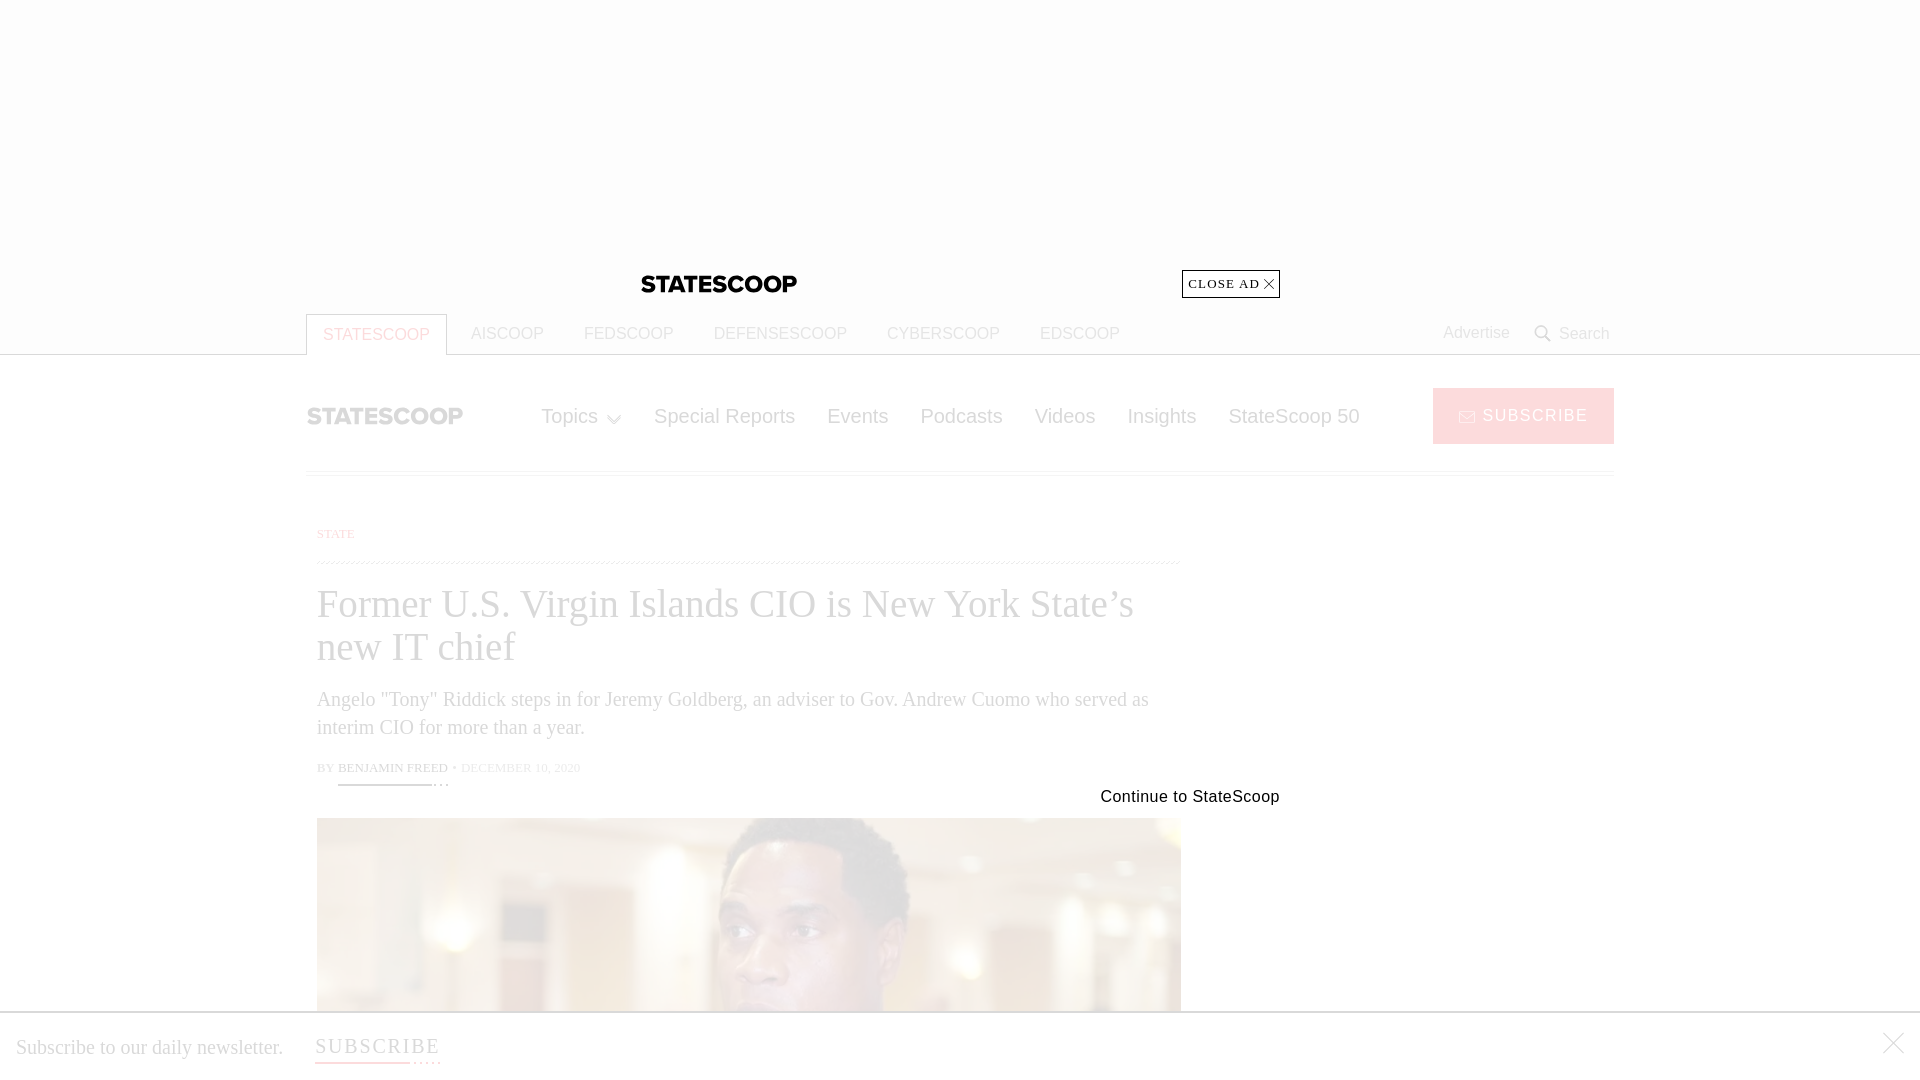  What do you see at coordinates (724, 415) in the screenshot?
I see `Special Reports` at bounding box center [724, 415].